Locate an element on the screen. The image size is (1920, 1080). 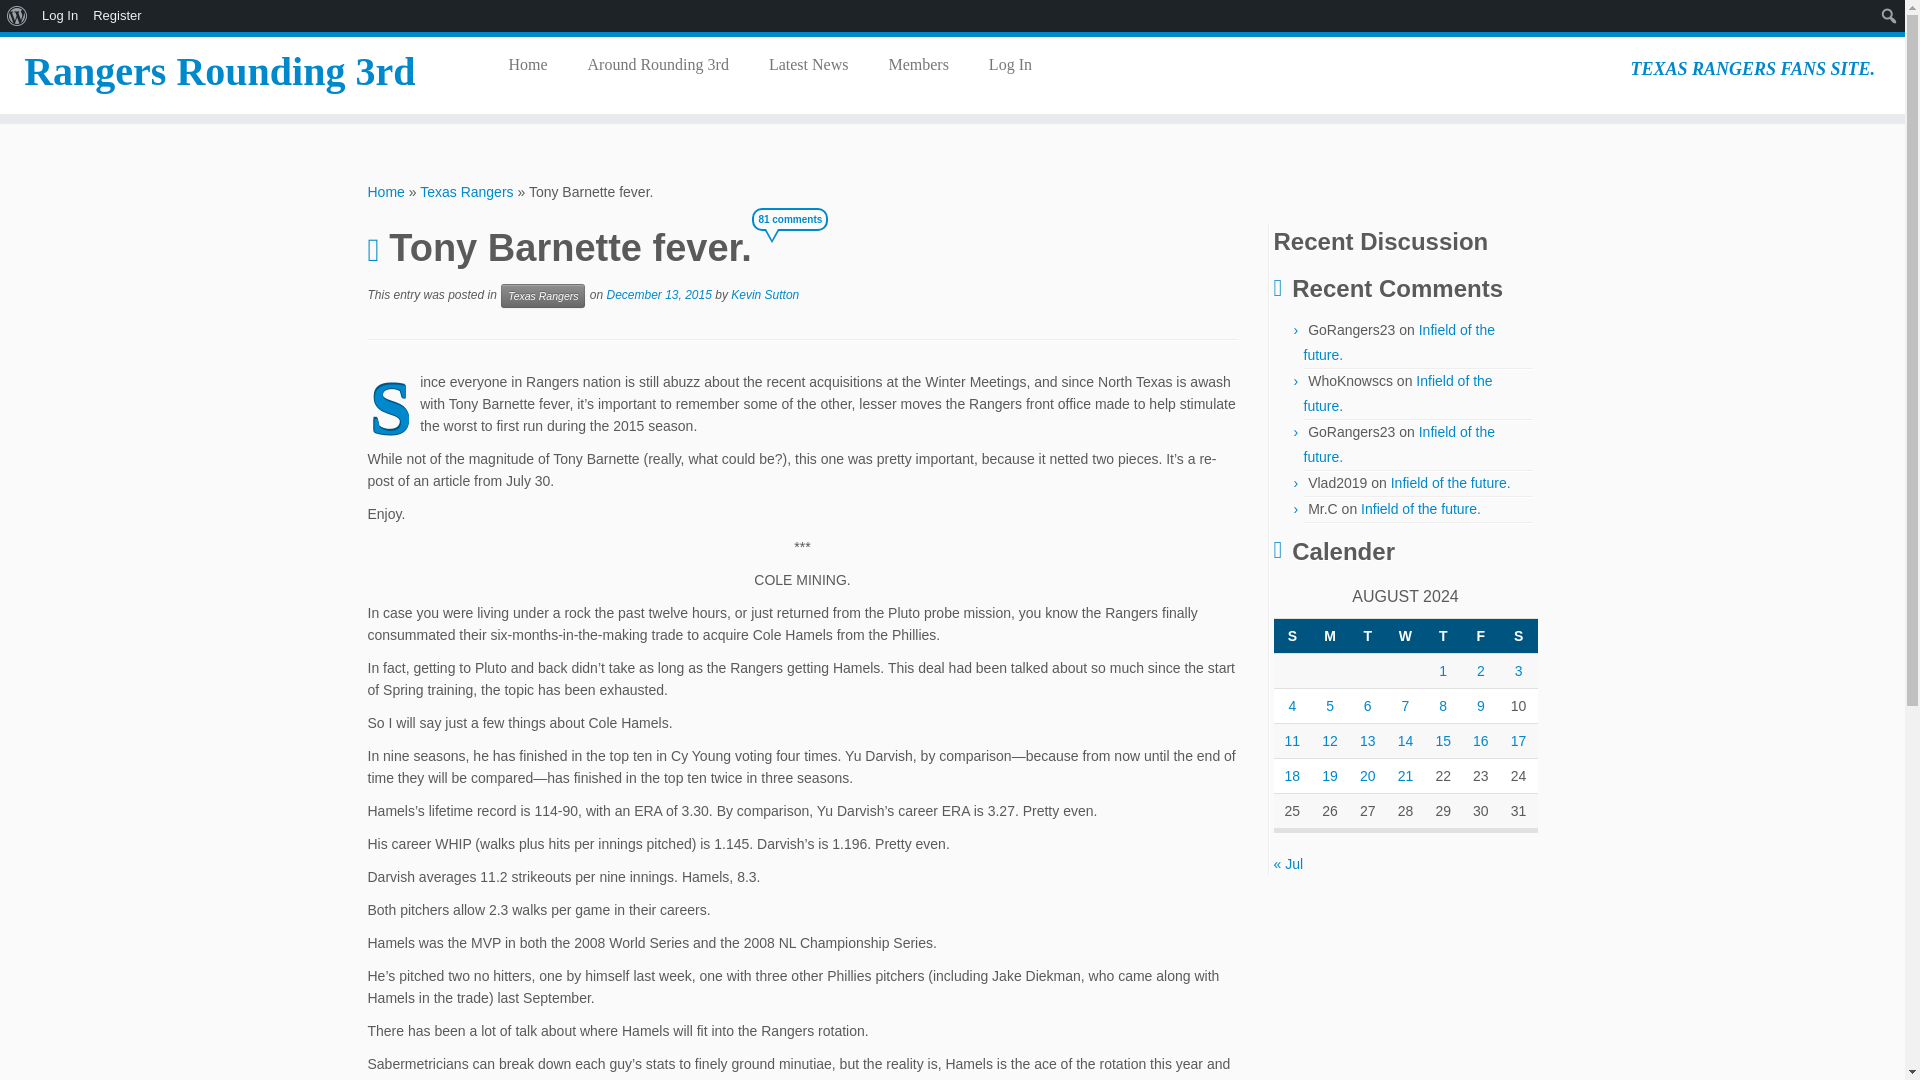
7:56 am is located at coordinates (658, 295).